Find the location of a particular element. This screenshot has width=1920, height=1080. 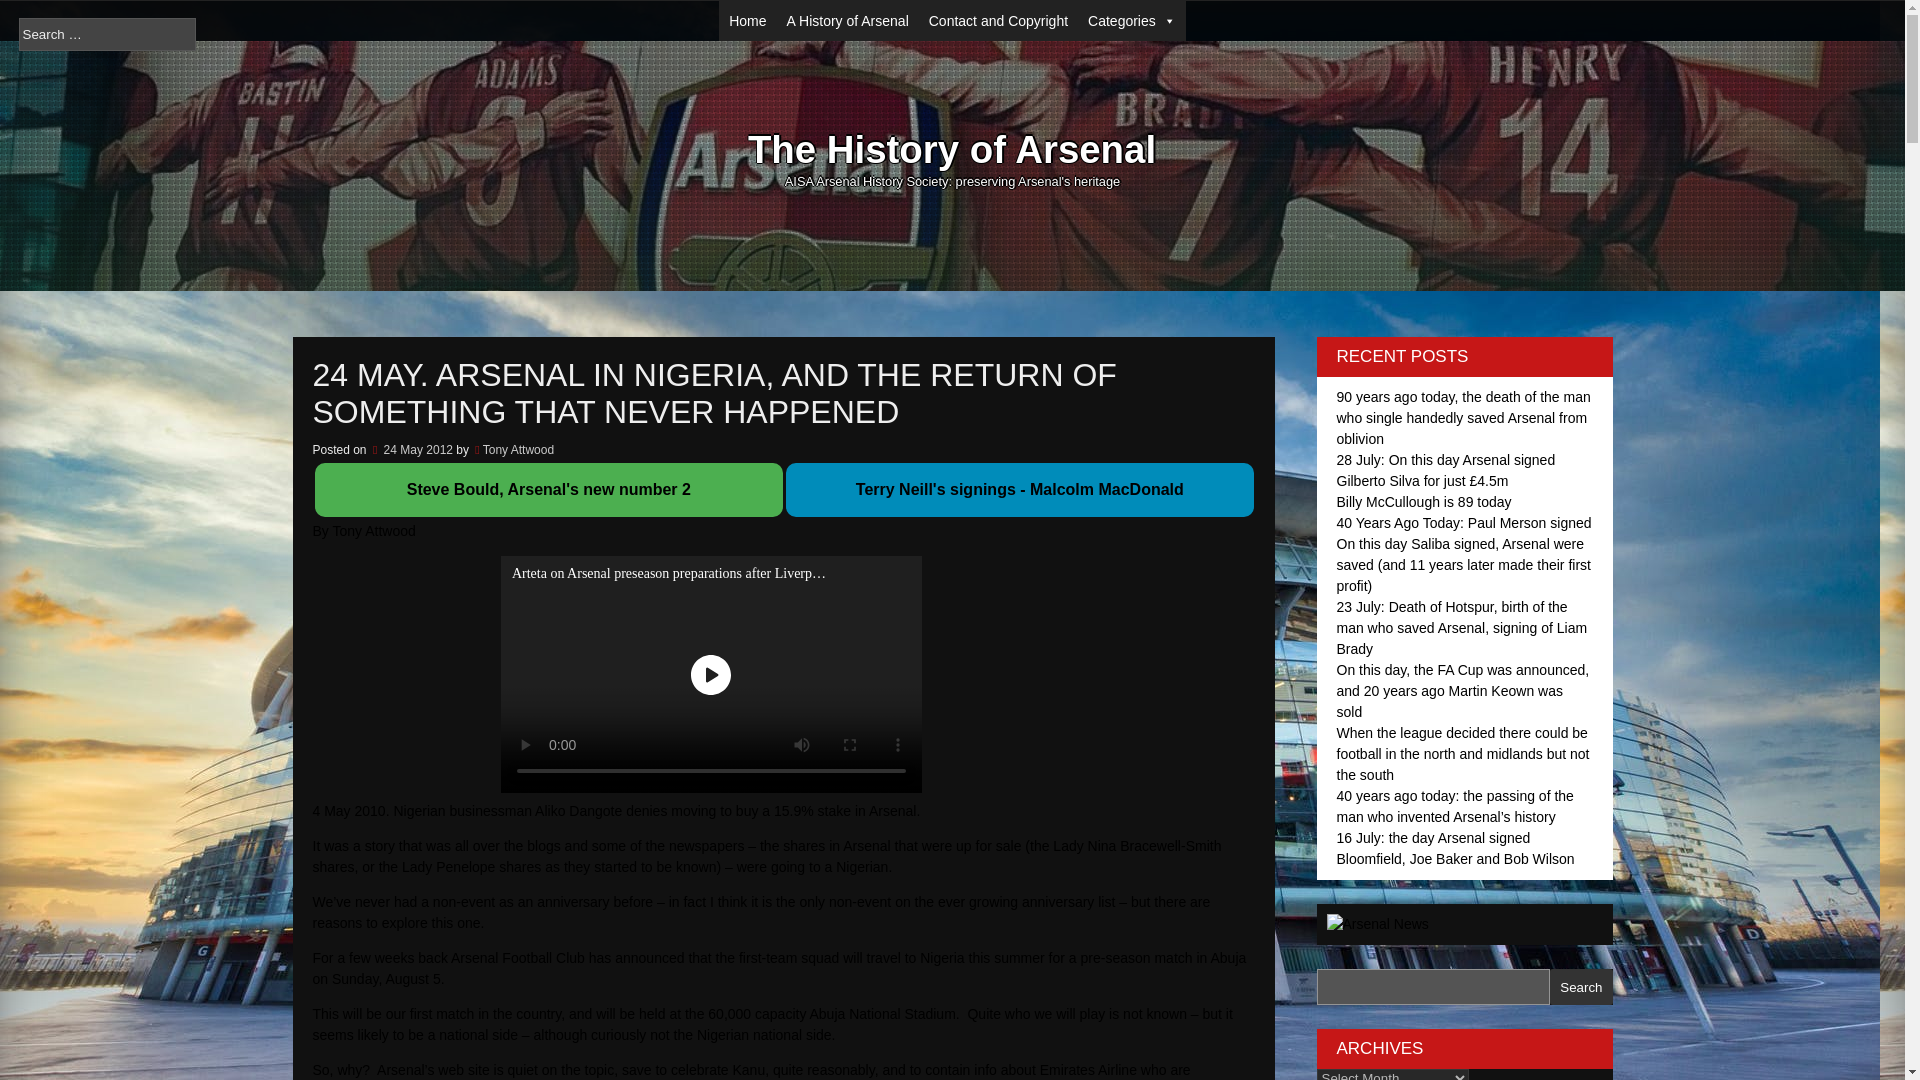

Contact and Copyright is located at coordinates (998, 21).